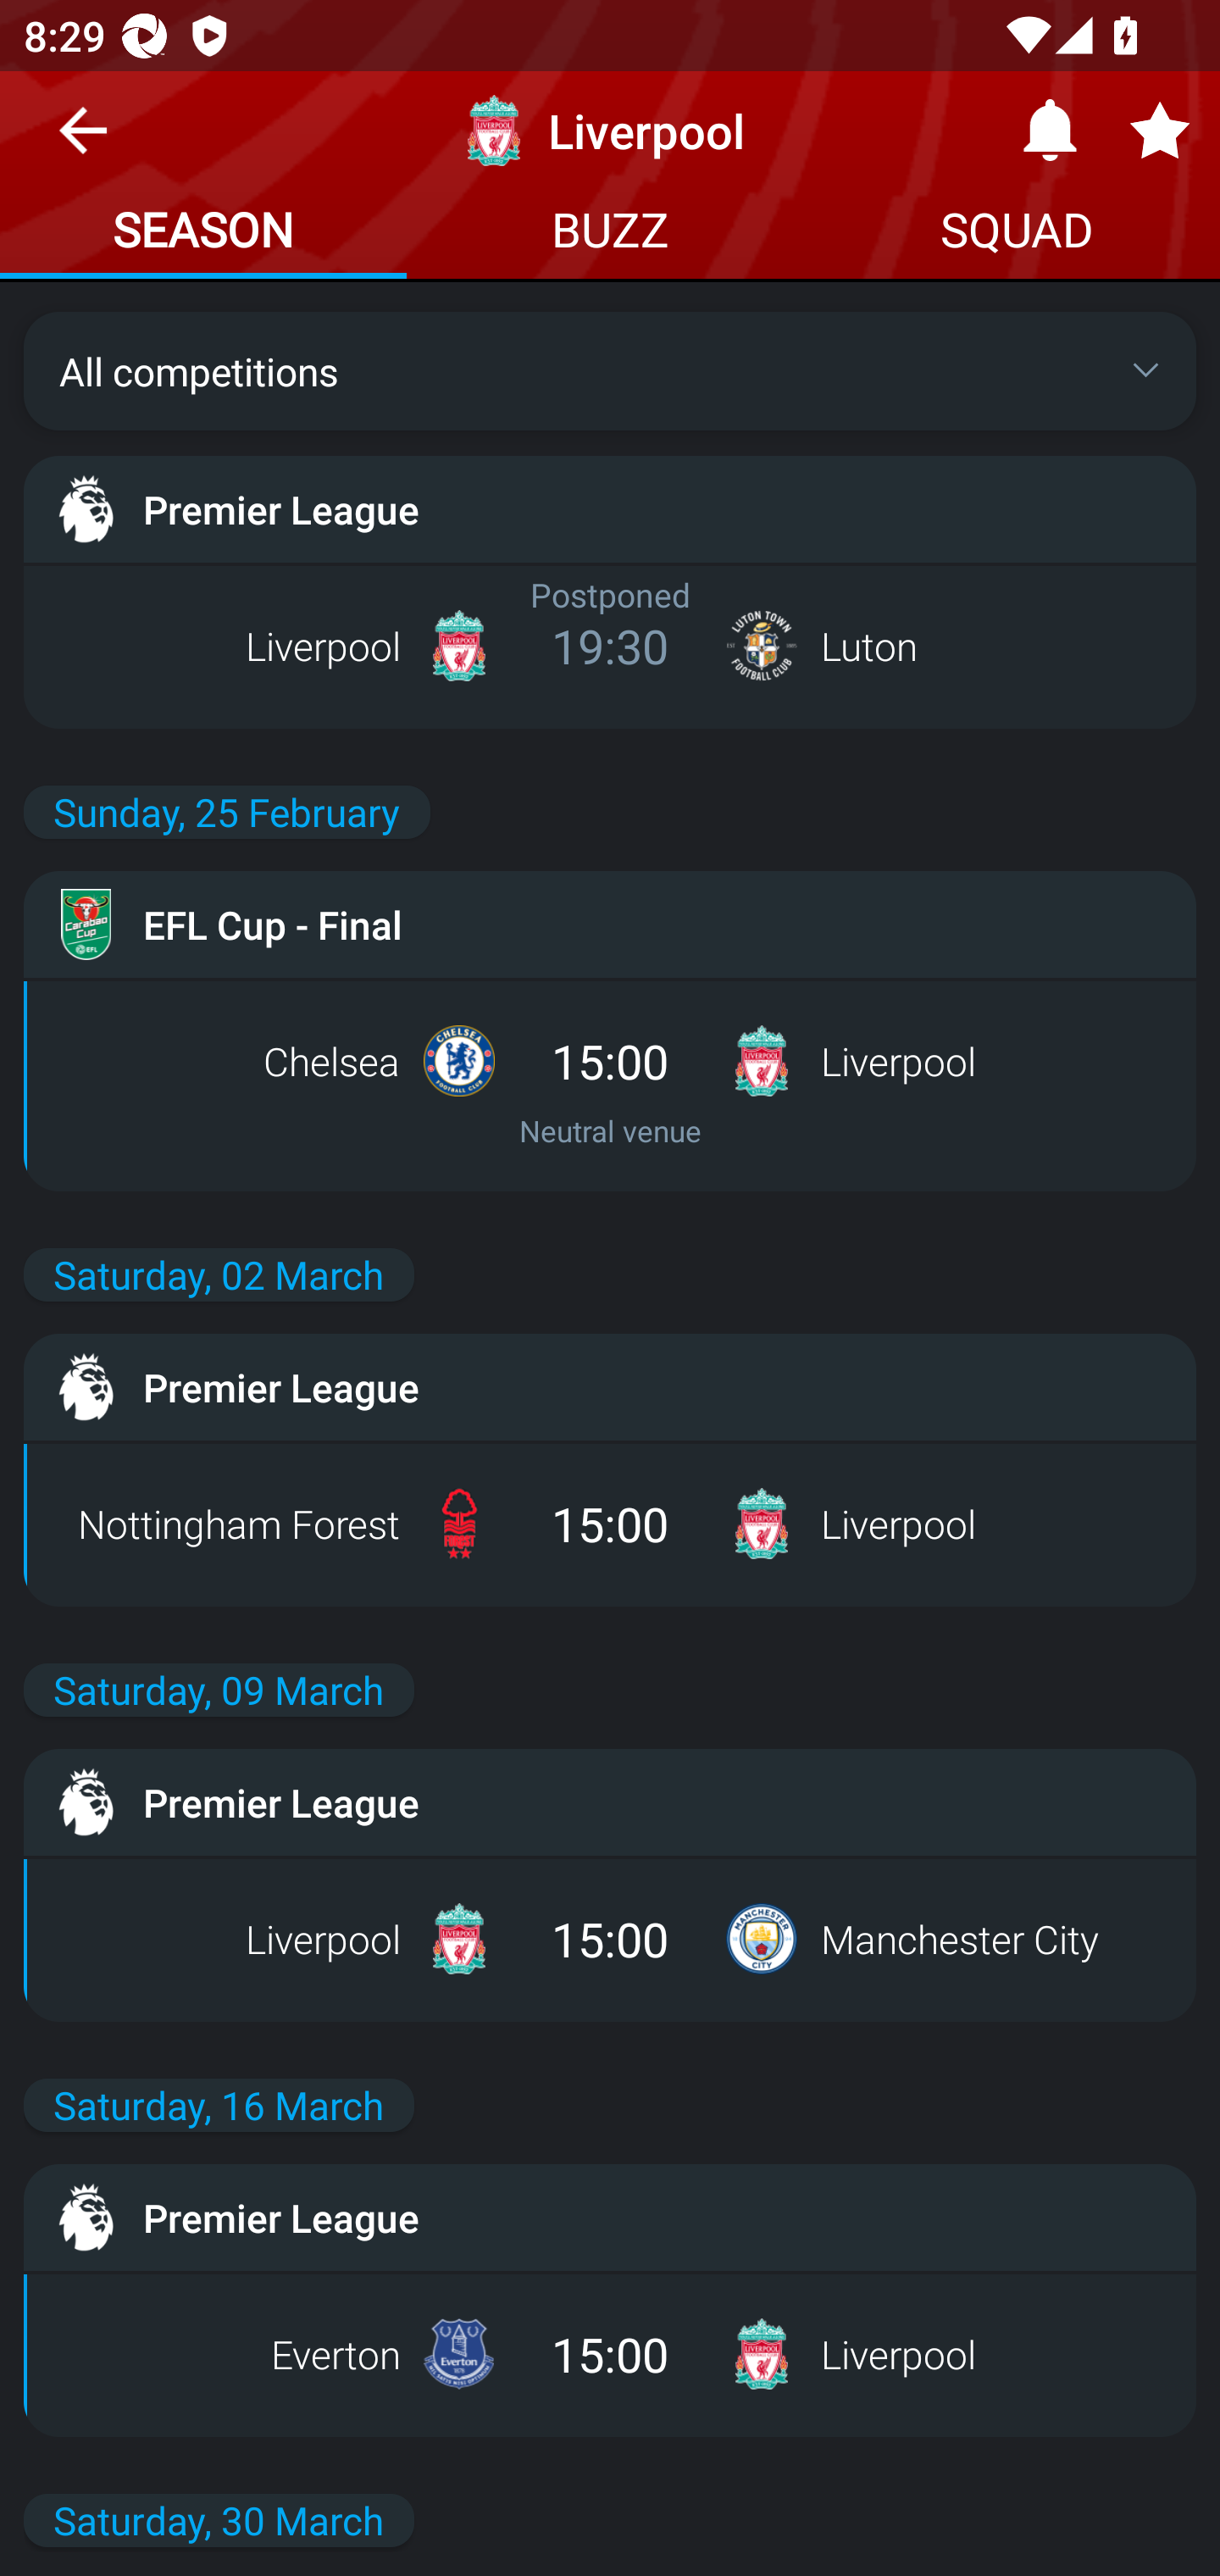  What do you see at coordinates (610, 645) in the screenshot?
I see `Liverpool Postponed 19:30 Luton` at bounding box center [610, 645].